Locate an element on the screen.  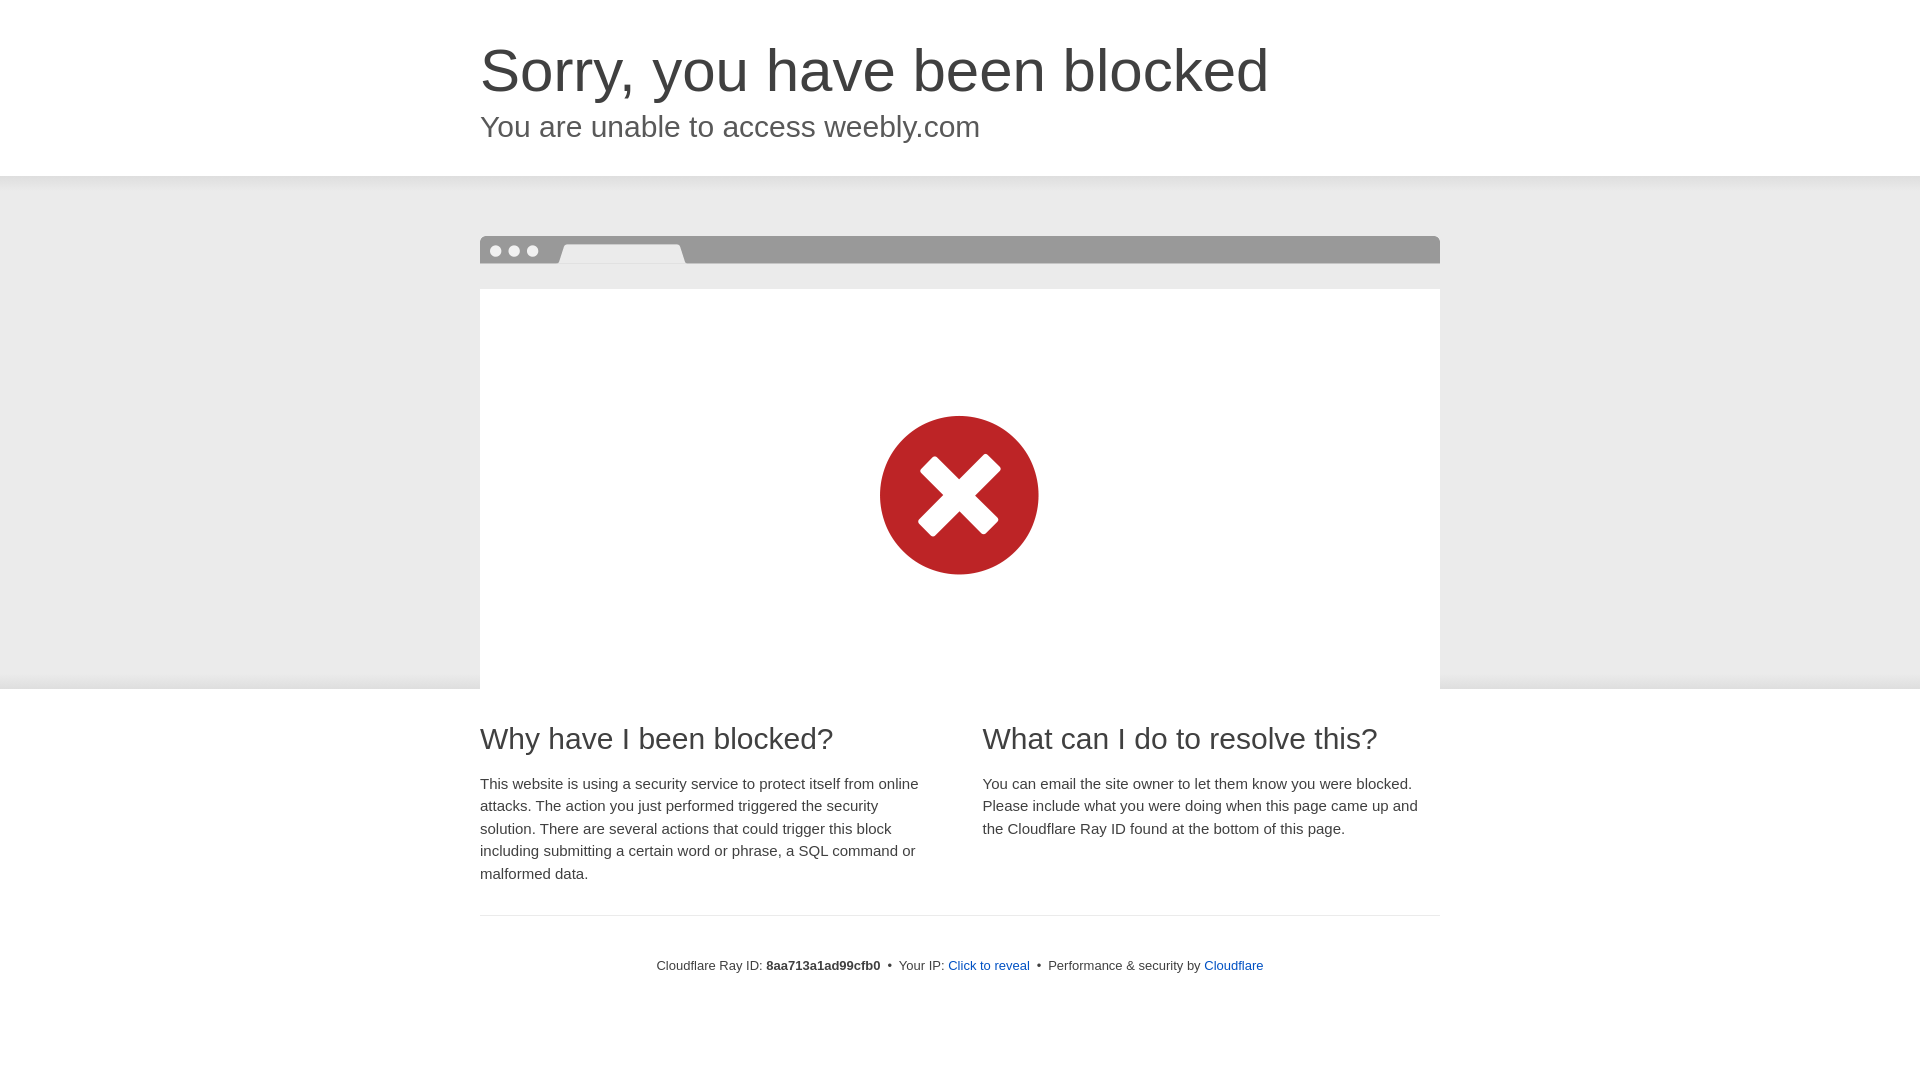
Cloudflare is located at coordinates (1233, 965).